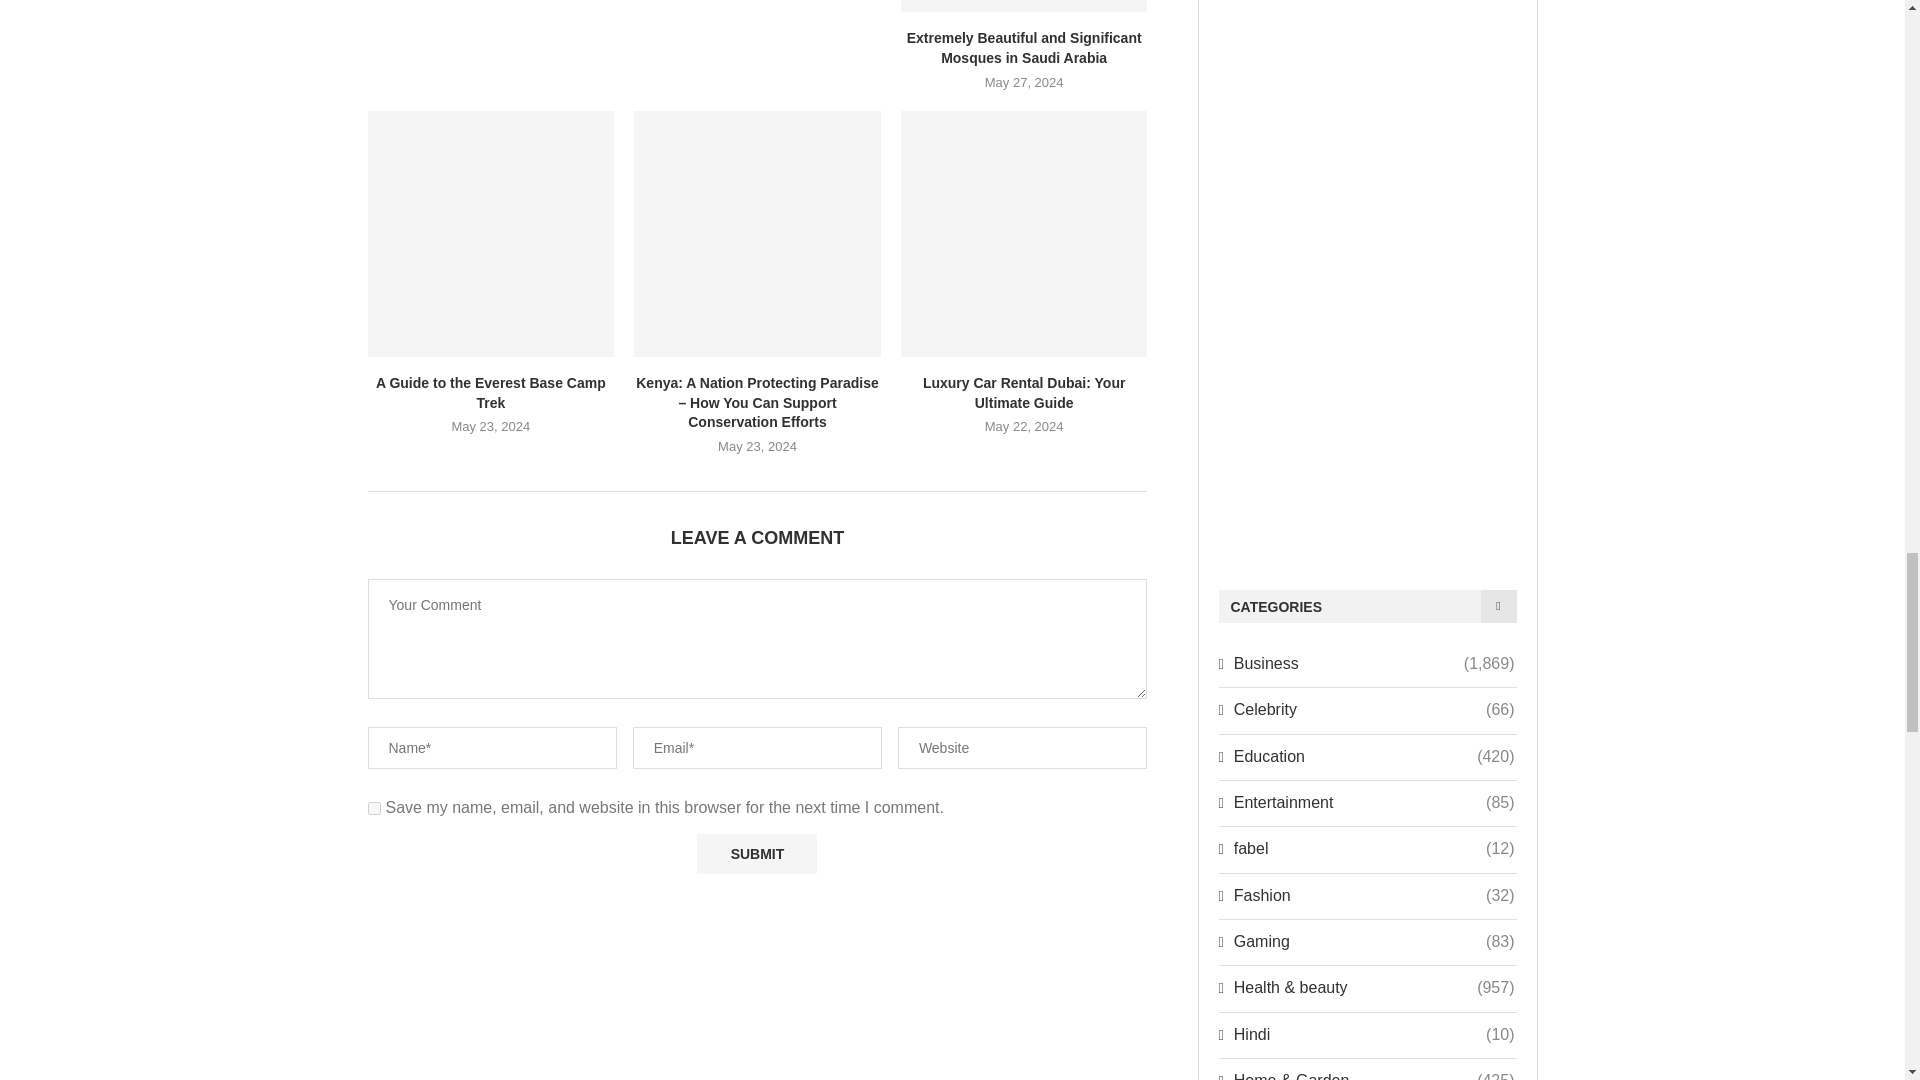  What do you see at coordinates (1024, 6) in the screenshot?
I see `Extremely Beautiful and Significant Mosques in Saudi Arabia` at bounding box center [1024, 6].